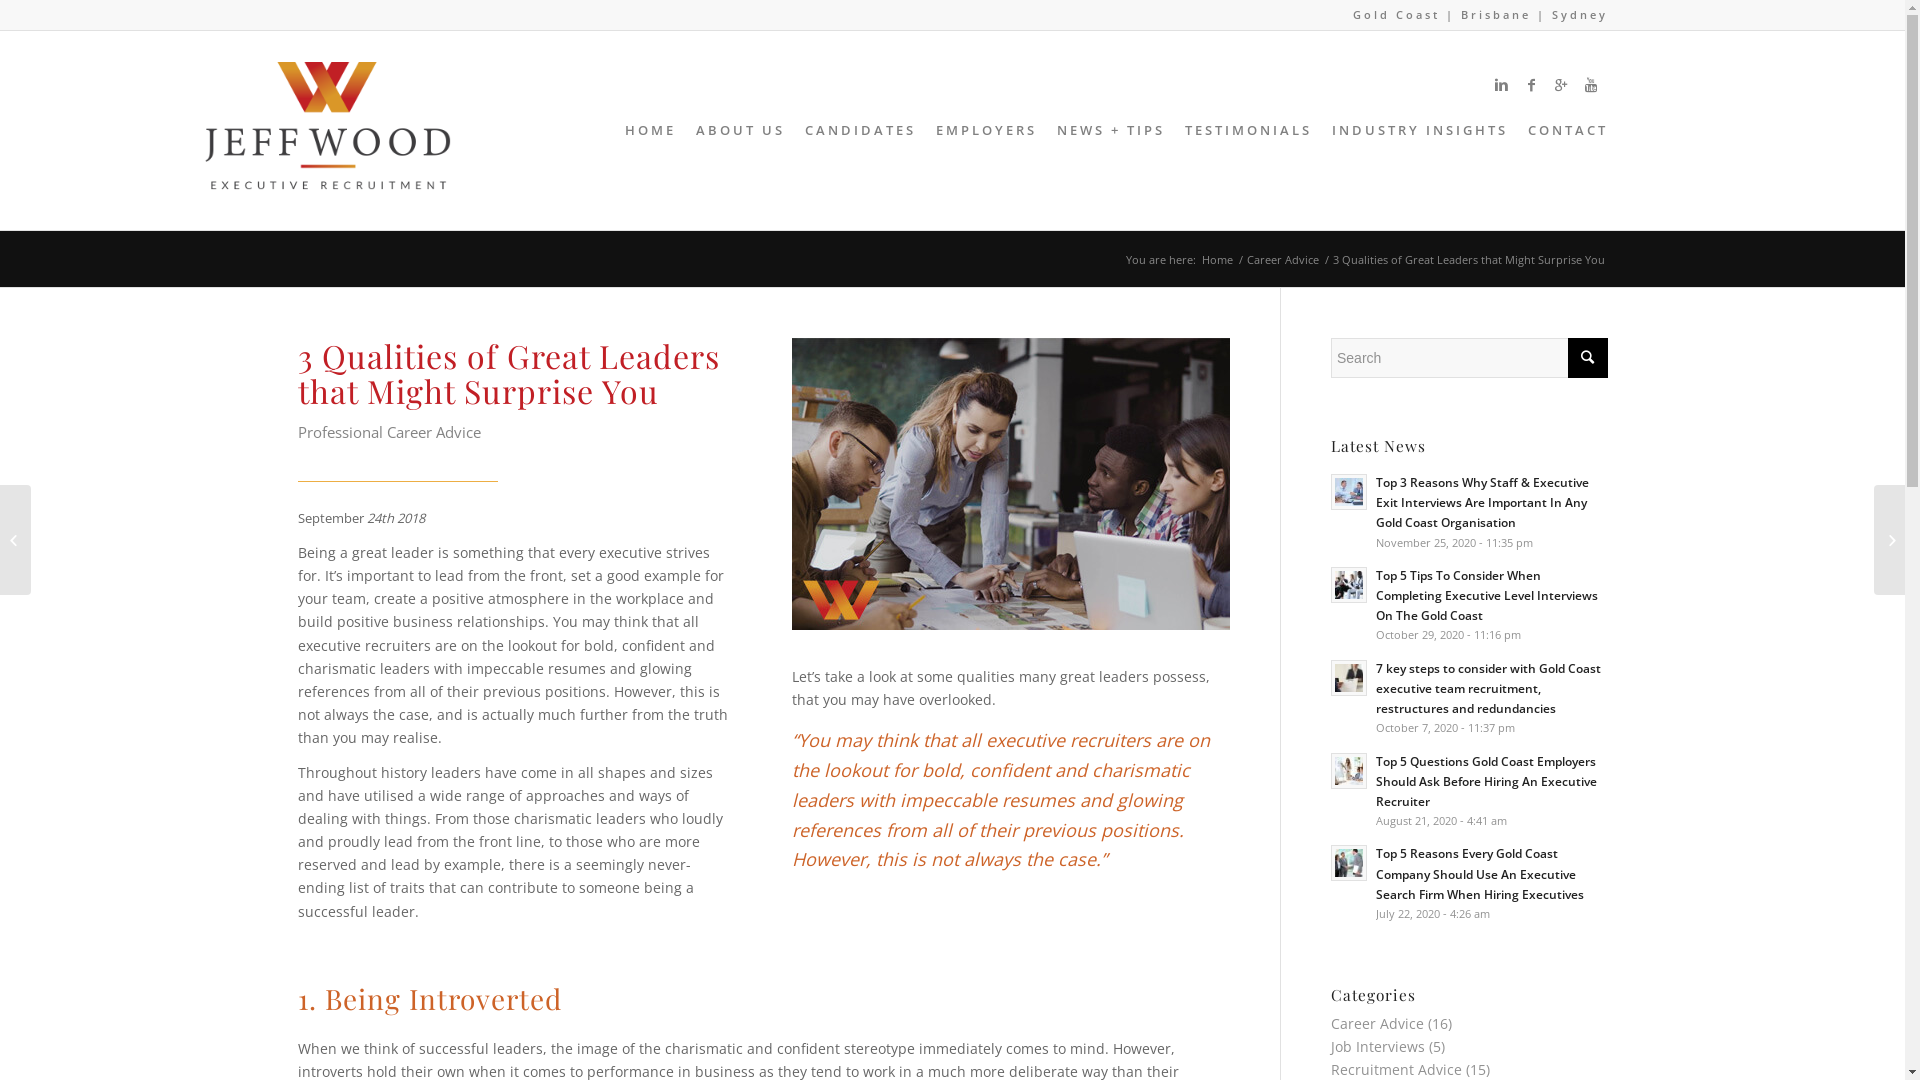 Image resolution: width=1920 pixels, height=1080 pixels. What do you see at coordinates (740, 130) in the screenshot?
I see `ABOUT US` at bounding box center [740, 130].